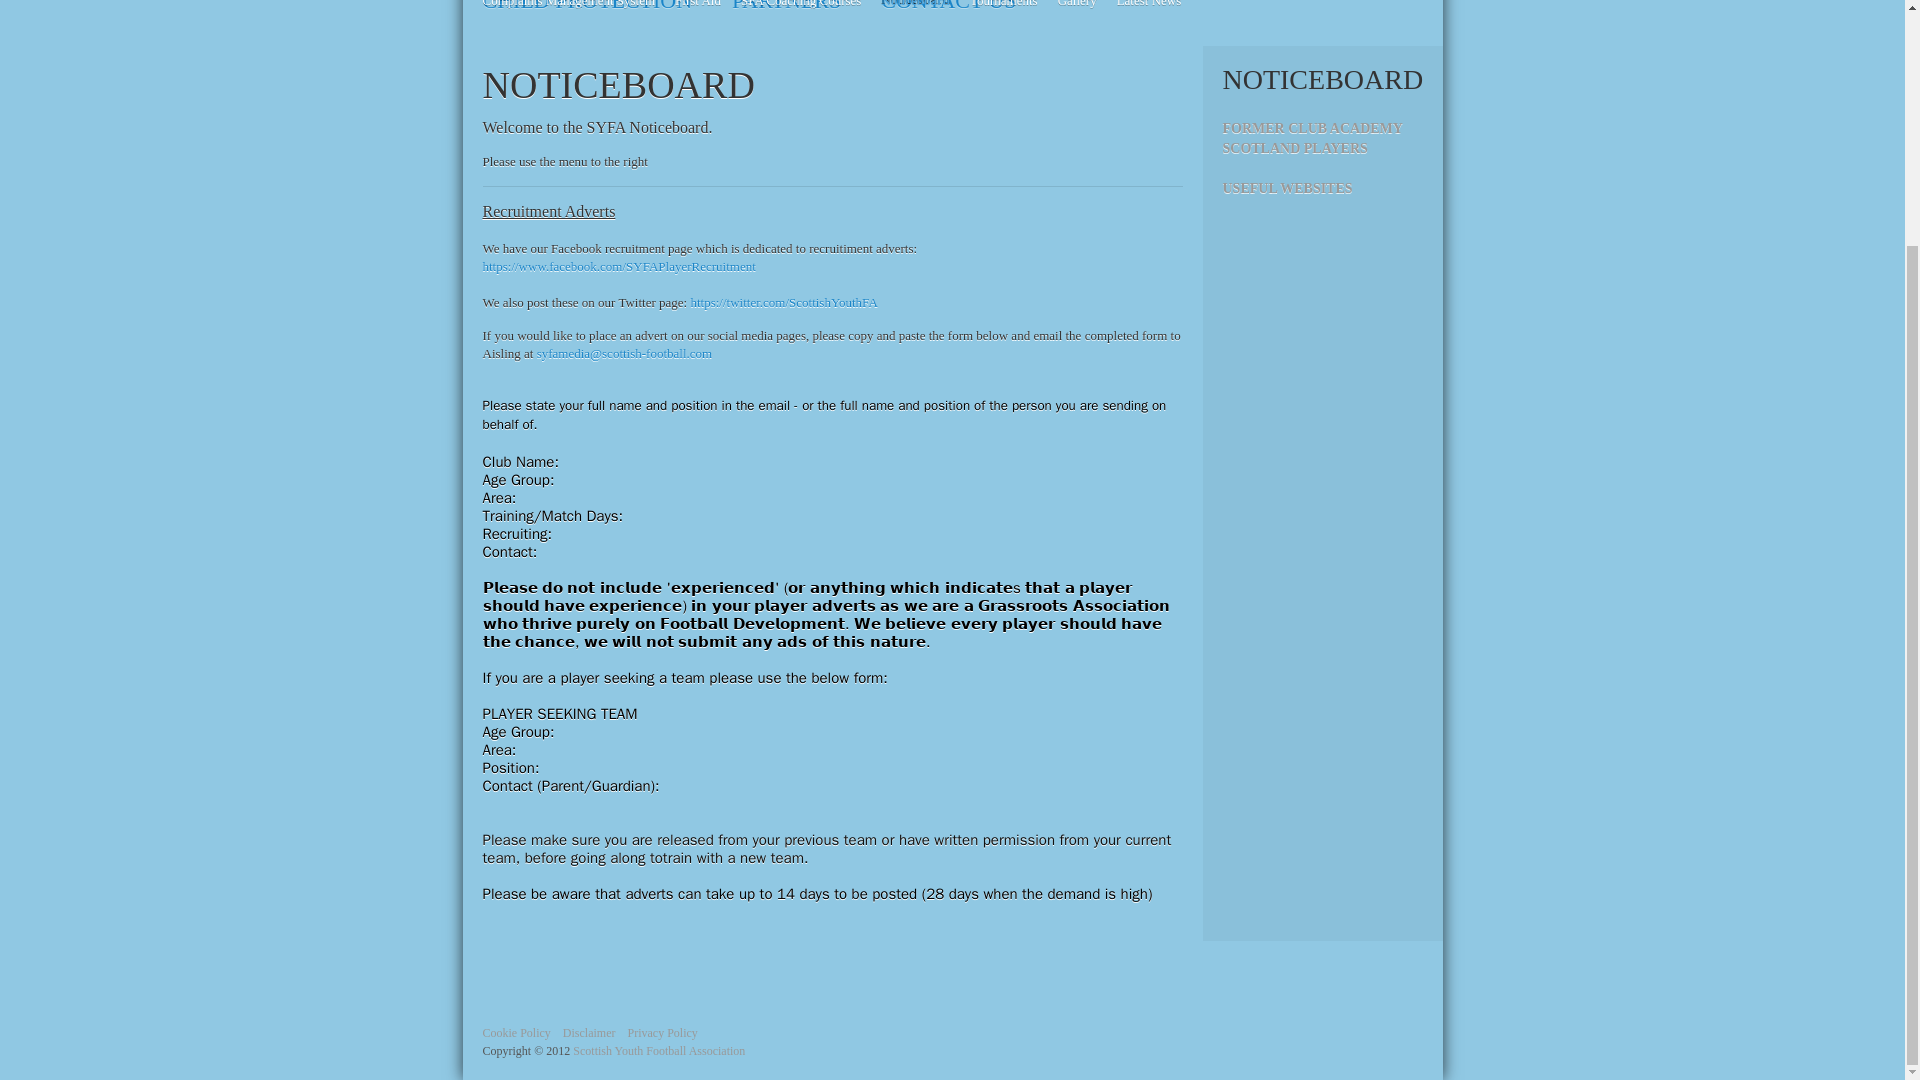  What do you see at coordinates (698, 8) in the screenshot?
I see `First Aid` at bounding box center [698, 8].